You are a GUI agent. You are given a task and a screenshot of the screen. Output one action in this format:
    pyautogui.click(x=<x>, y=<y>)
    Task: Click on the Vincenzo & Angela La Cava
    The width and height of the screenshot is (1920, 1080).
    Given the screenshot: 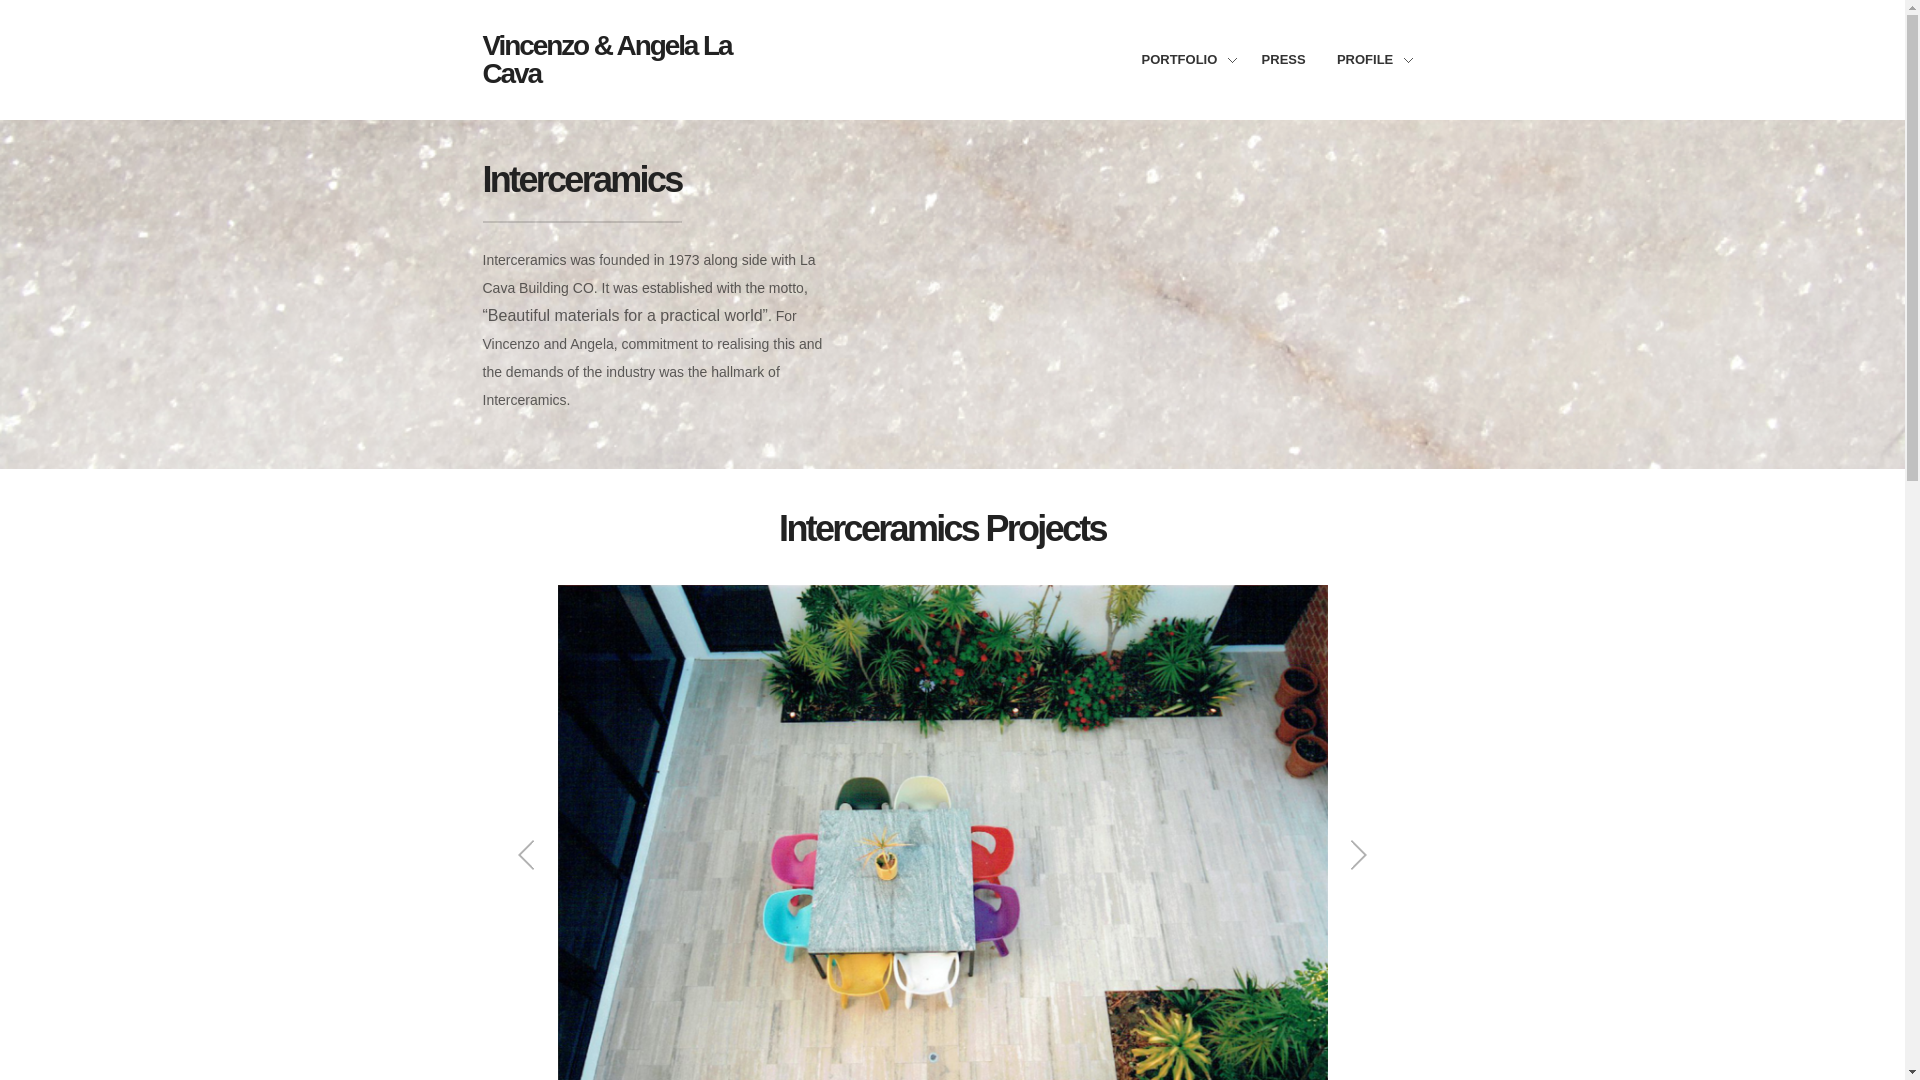 What is the action you would take?
    pyautogui.click(x=622, y=60)
    